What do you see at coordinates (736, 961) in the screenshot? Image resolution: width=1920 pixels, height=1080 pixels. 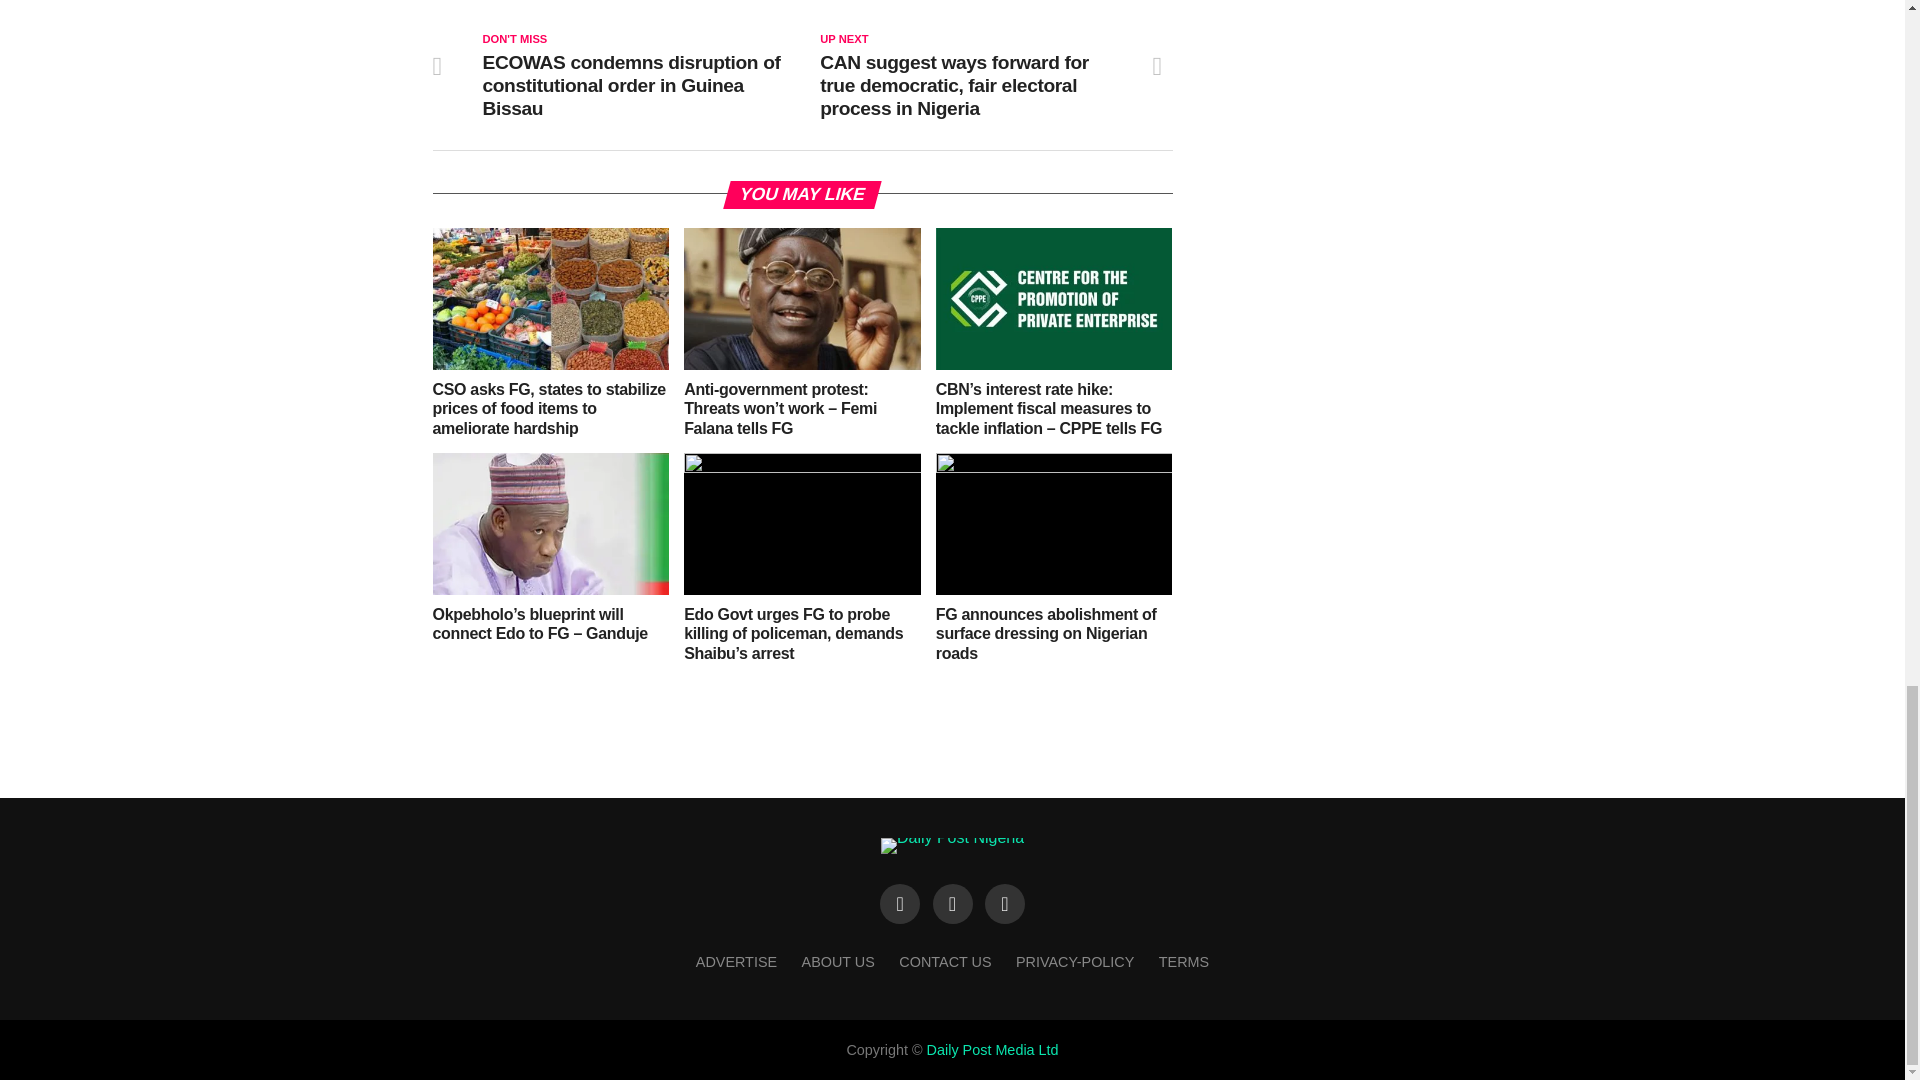 I see `ADVERTISE` at bounding box center [736, 961].